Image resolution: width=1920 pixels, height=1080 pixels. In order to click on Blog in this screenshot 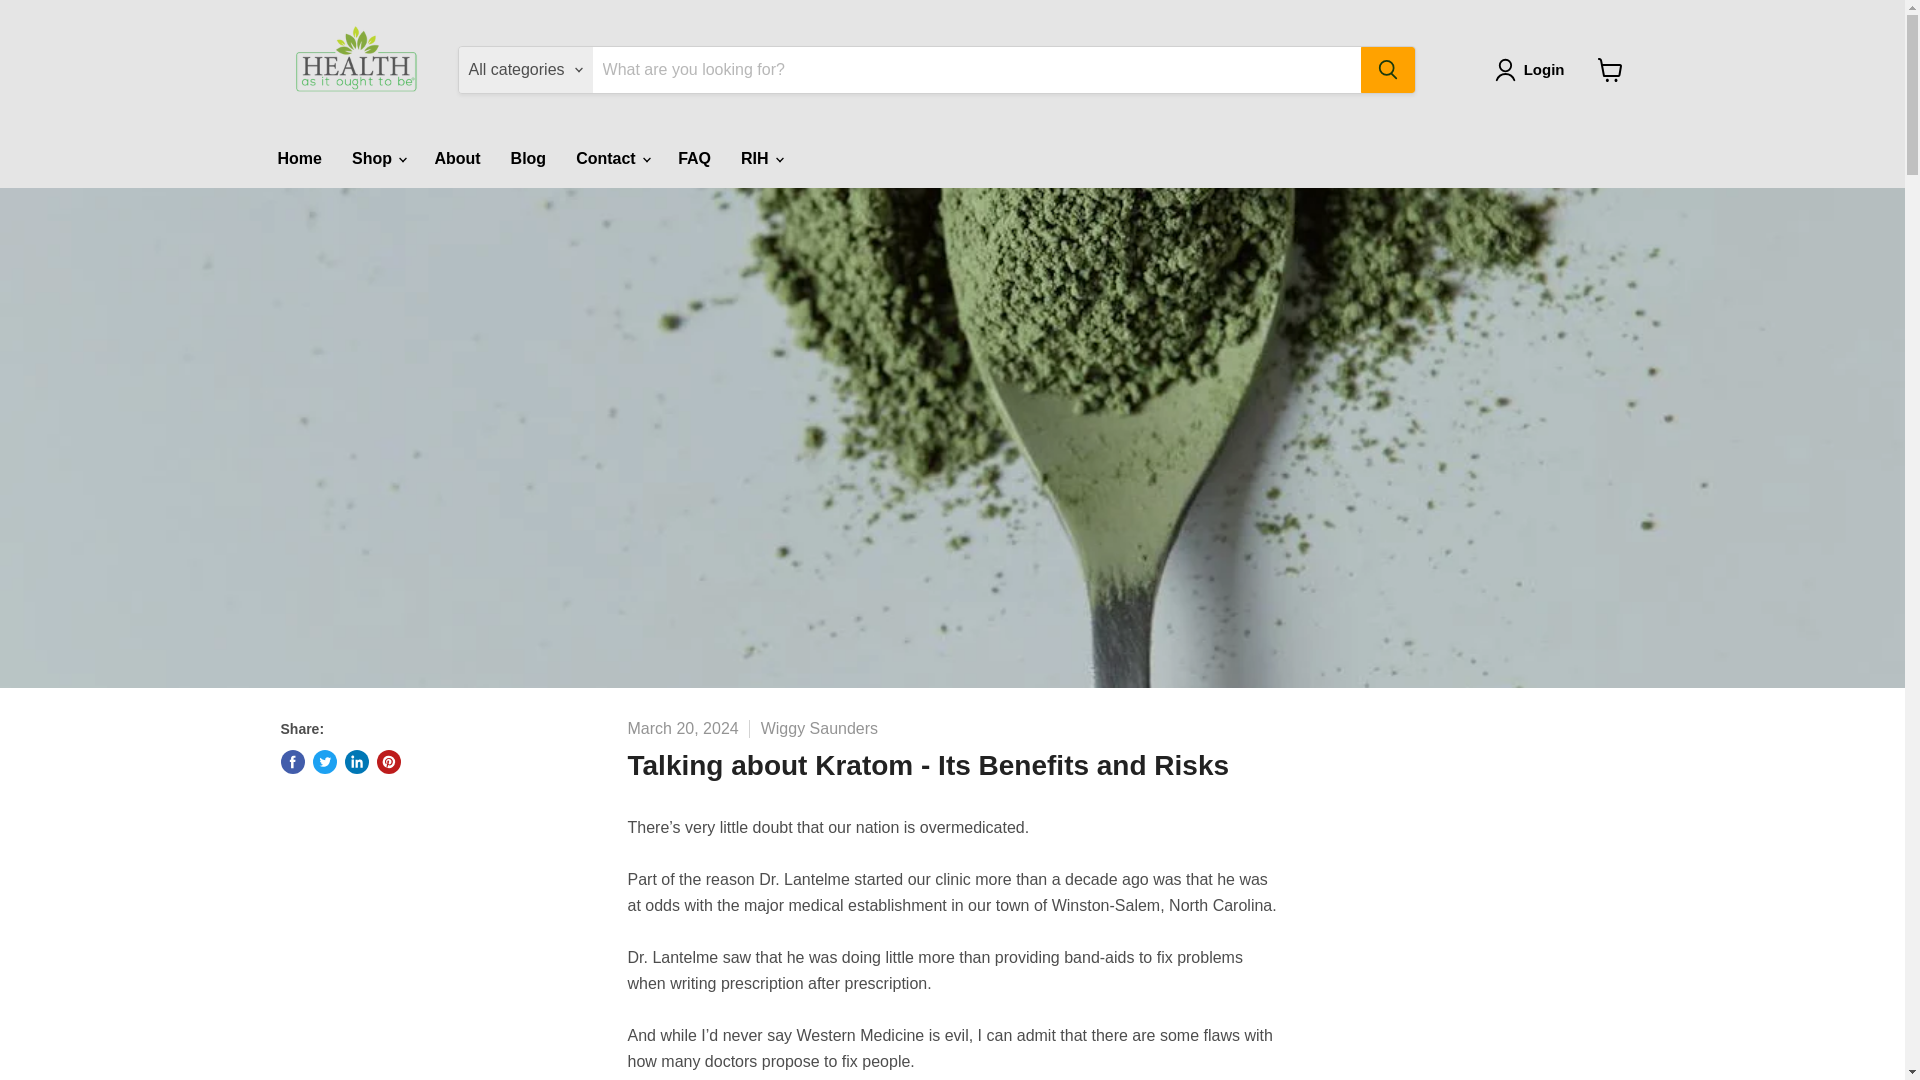, I will do `click(528, 159)`.